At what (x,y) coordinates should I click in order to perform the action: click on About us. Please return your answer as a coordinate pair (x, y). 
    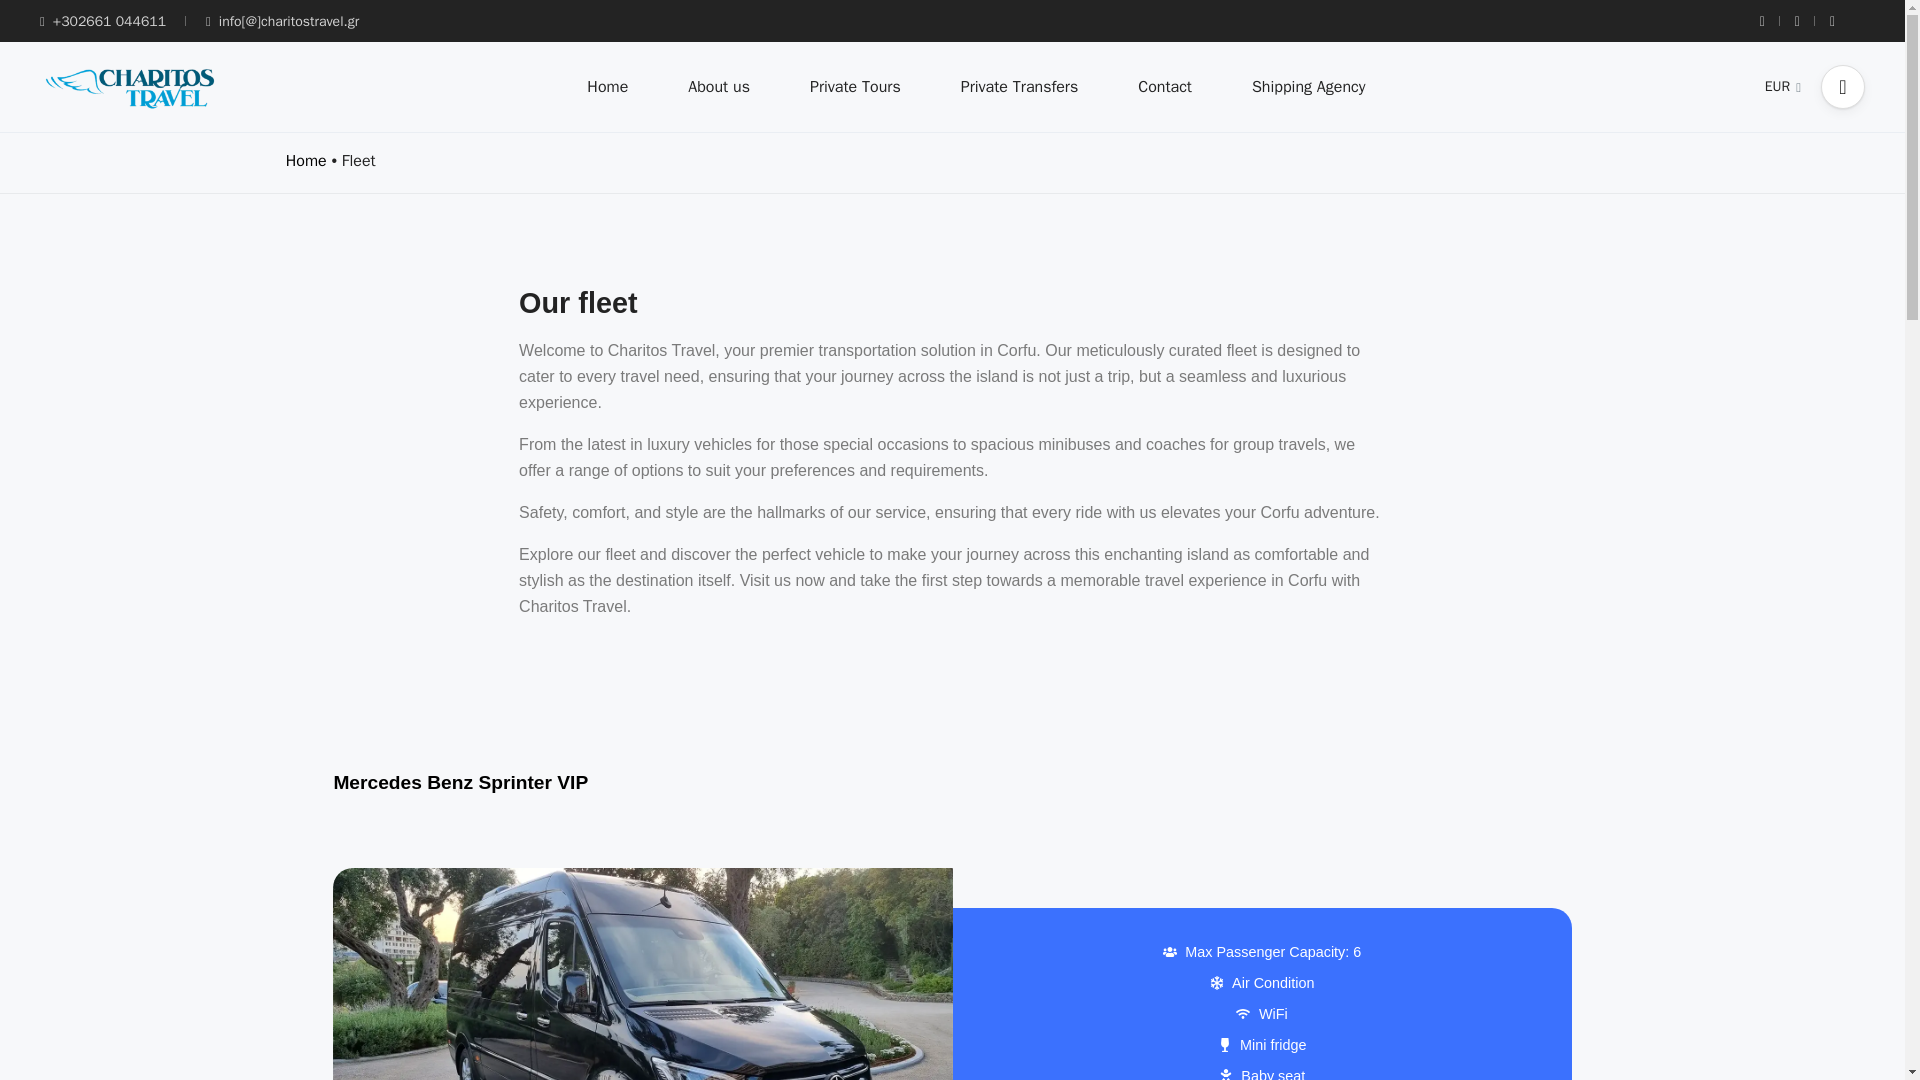
    Looking at the image, I should click on (718, 86).